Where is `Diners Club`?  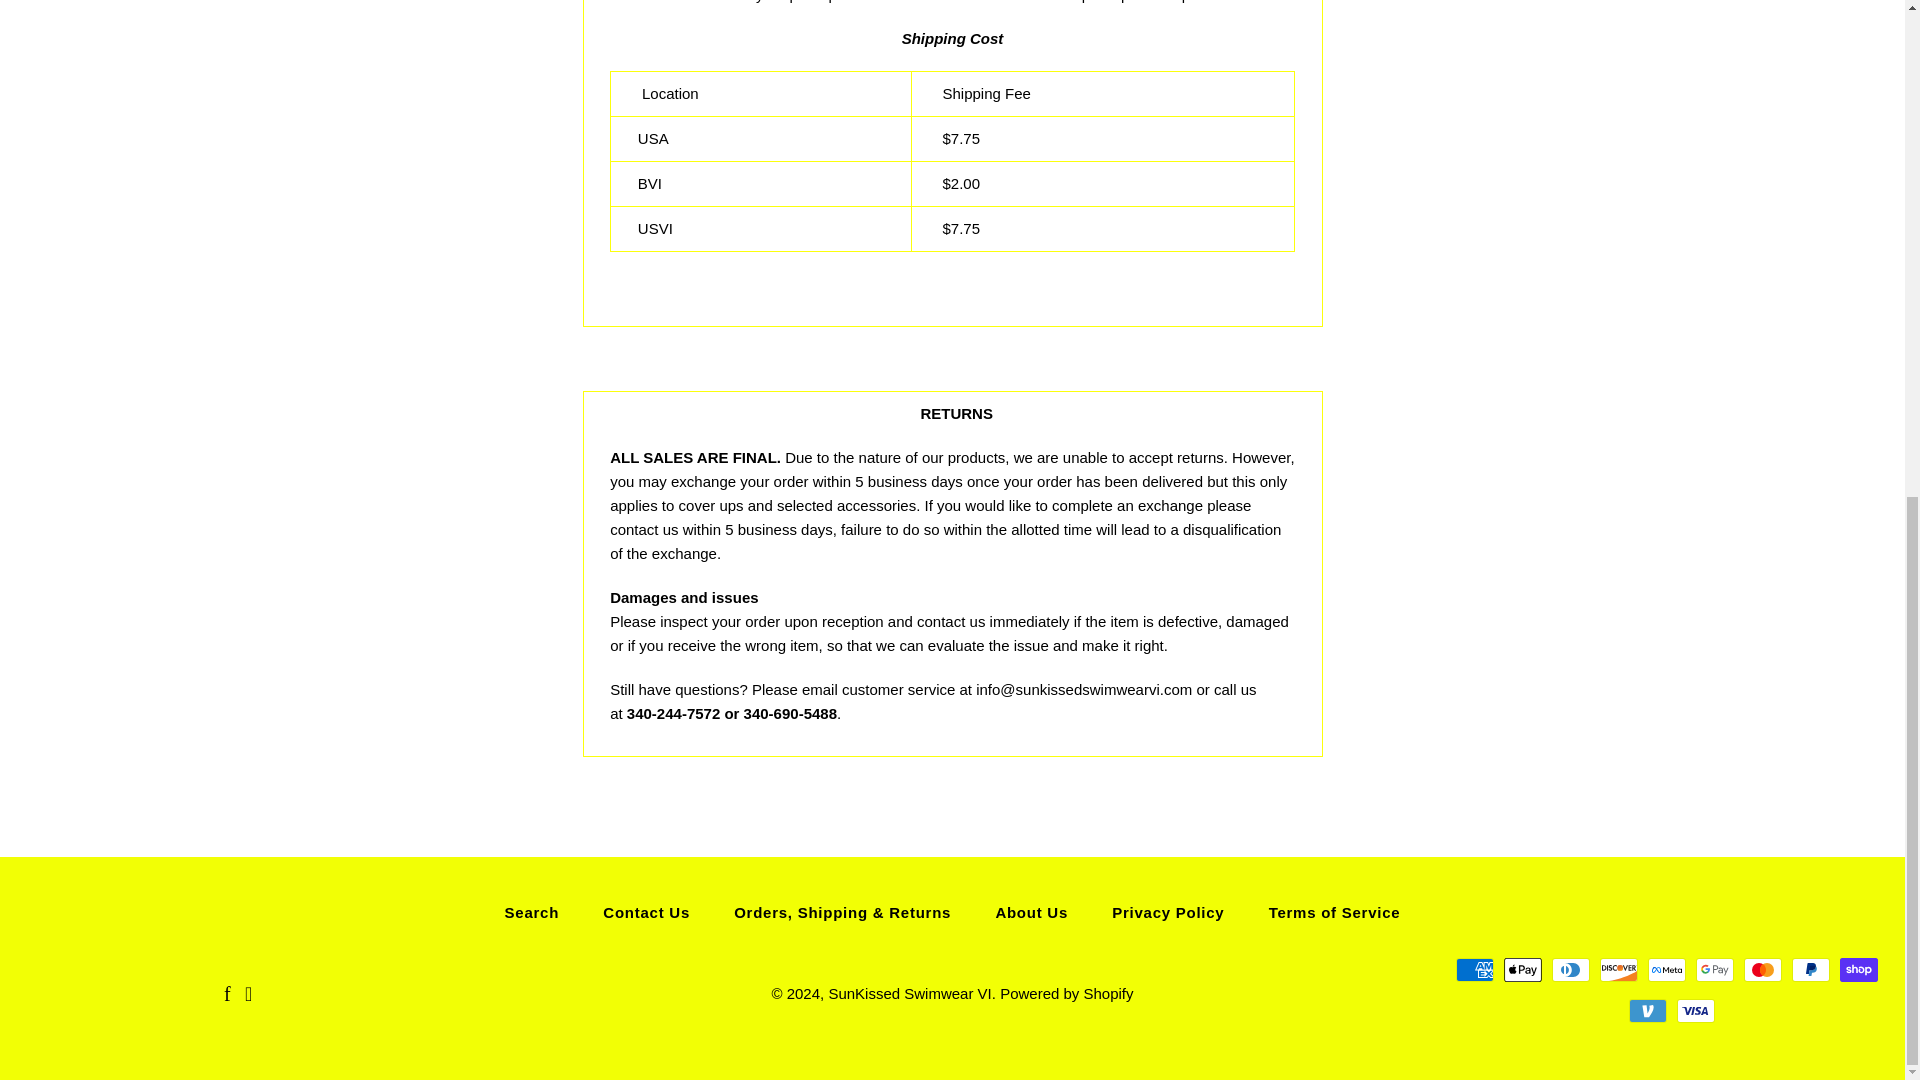
Diners Club is located at coordinates (1570, 969).